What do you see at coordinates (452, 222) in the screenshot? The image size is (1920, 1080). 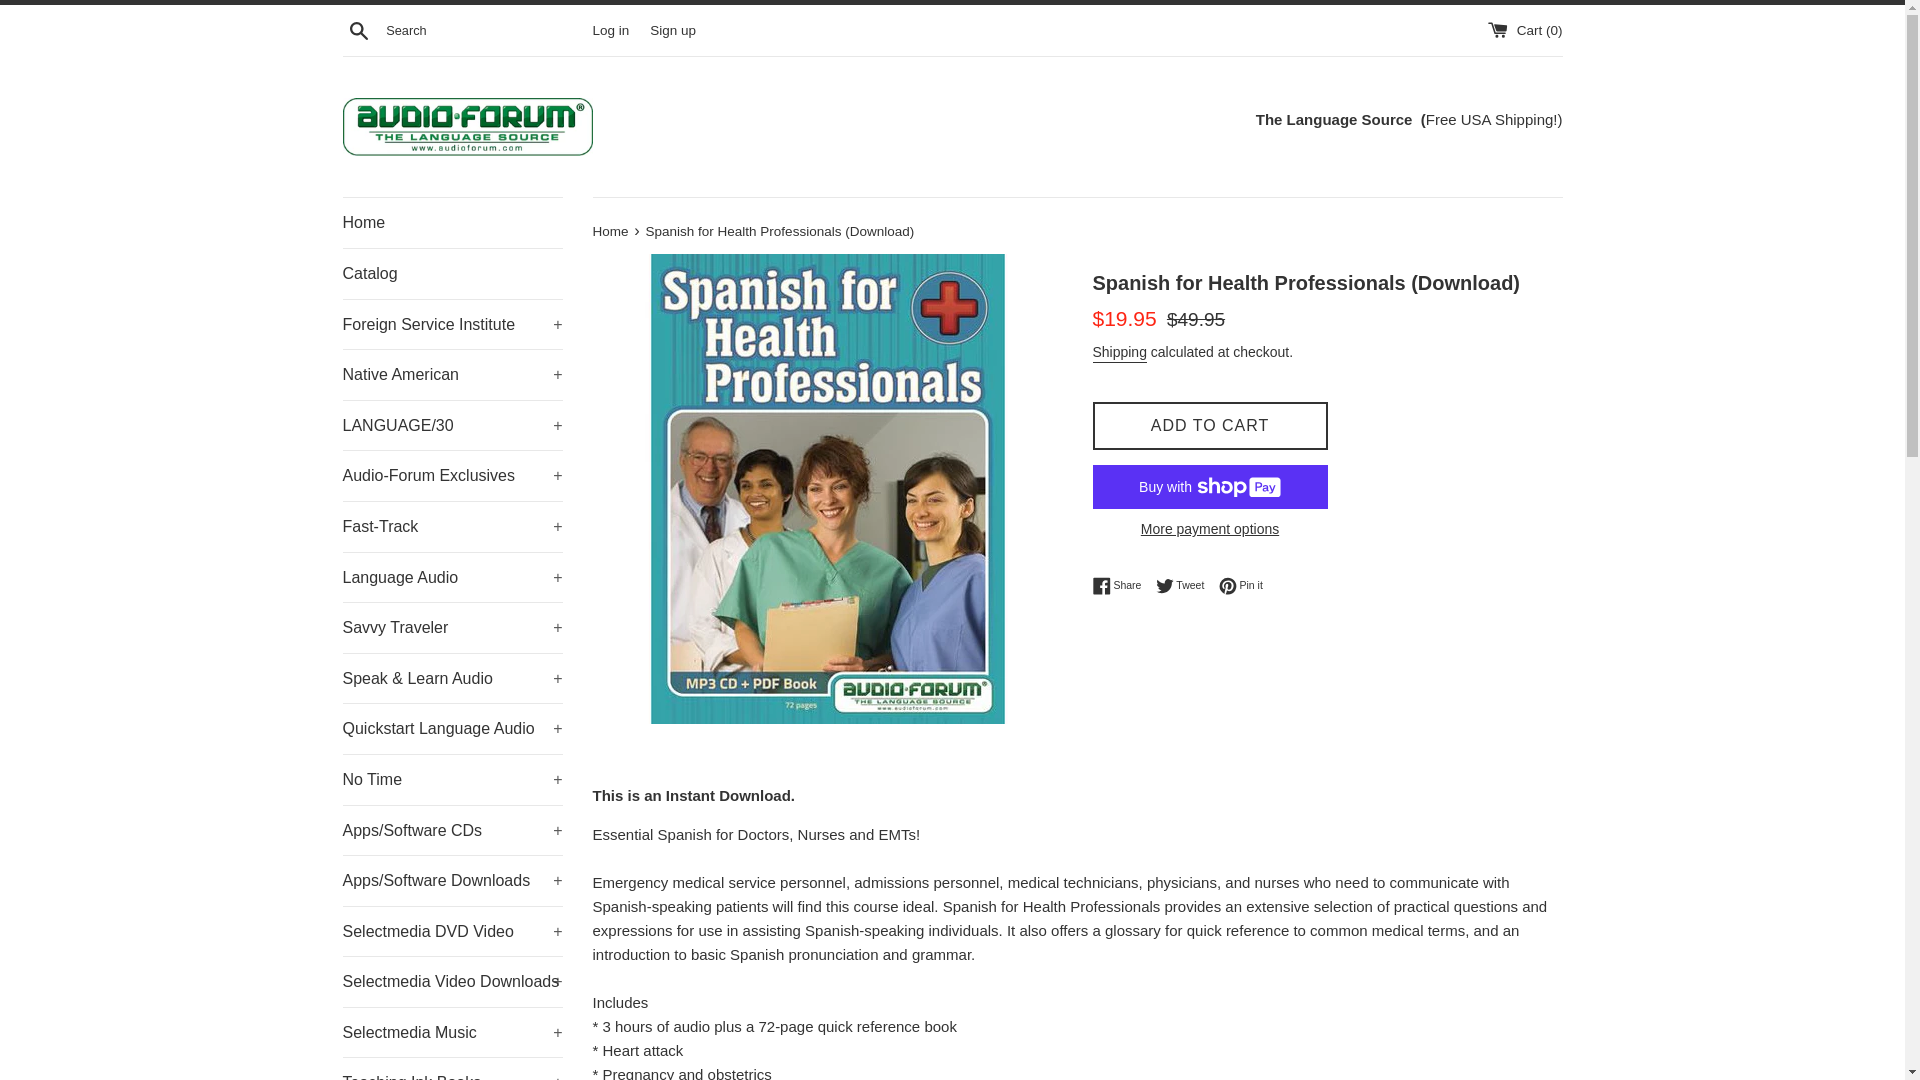 I see `Home` at bounding box center [452, 222].